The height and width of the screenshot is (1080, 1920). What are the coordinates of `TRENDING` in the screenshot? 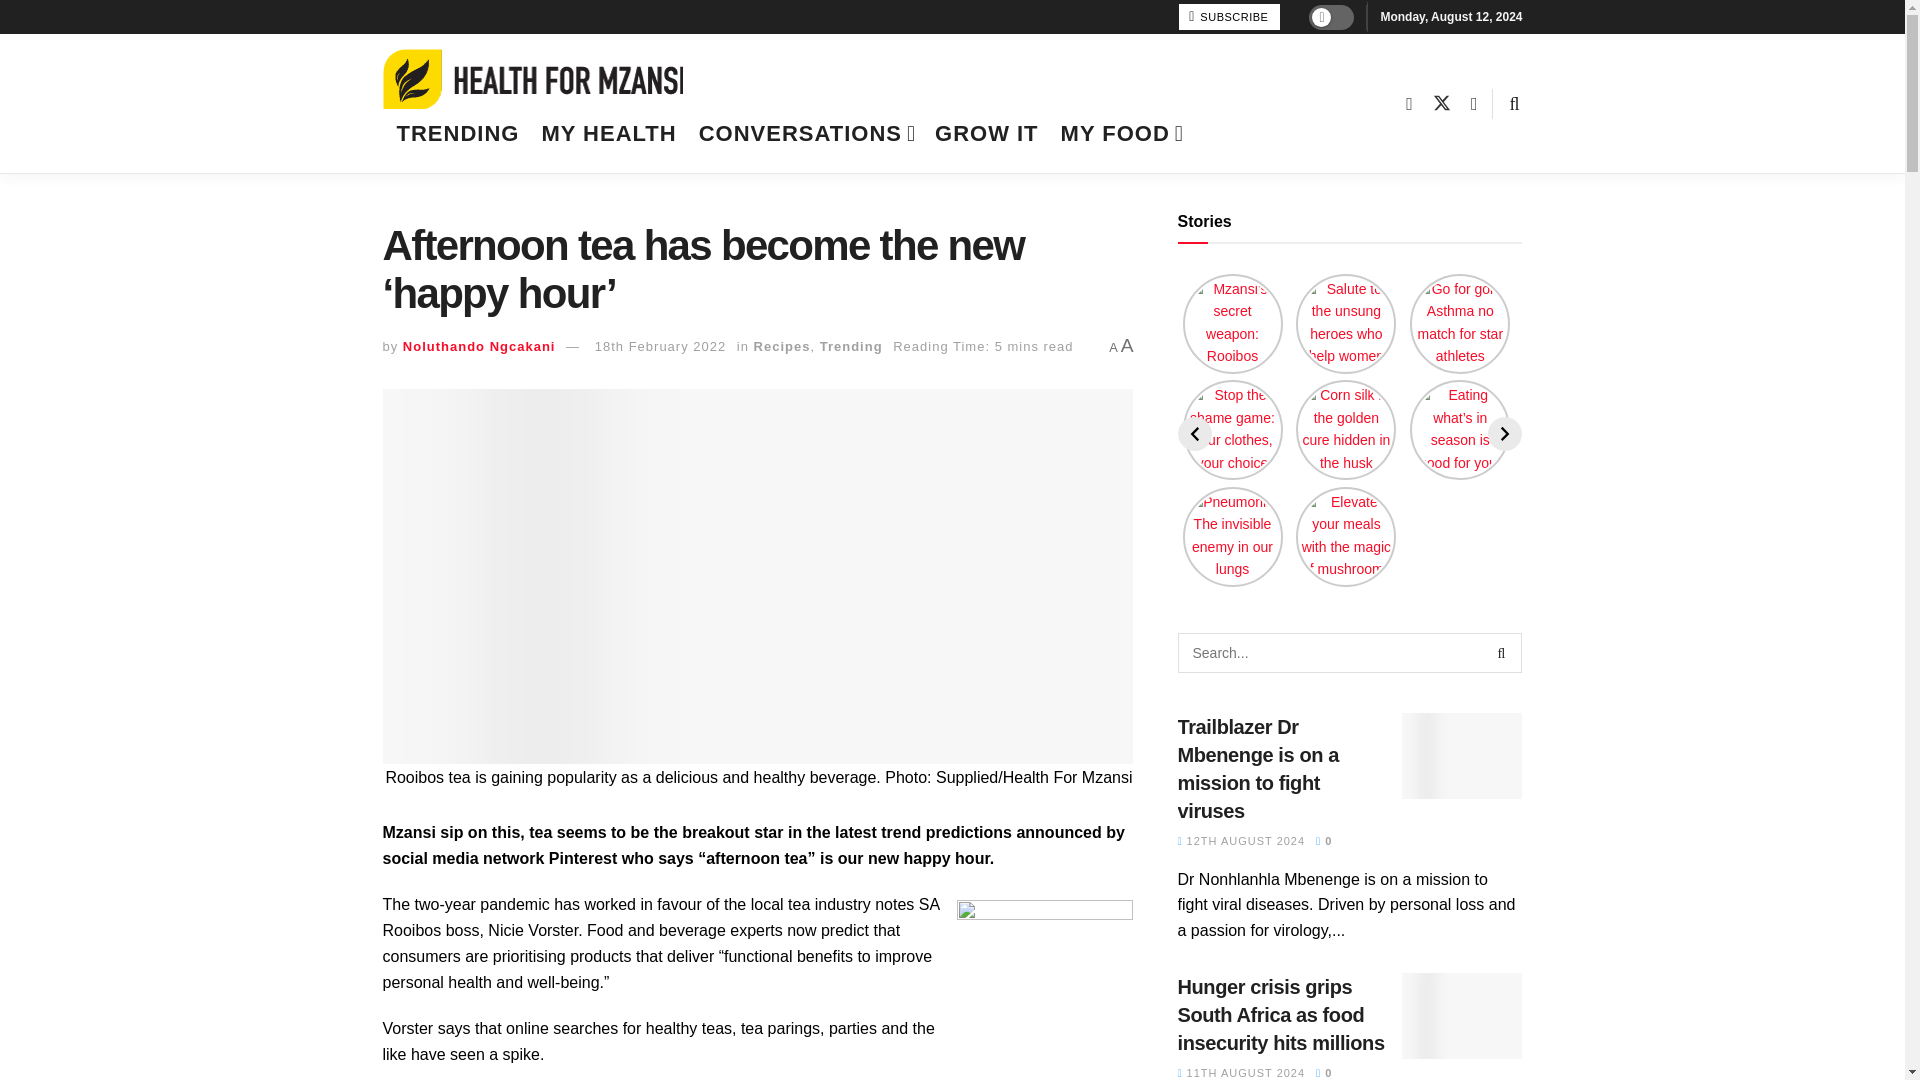 It's located at (456, 133).